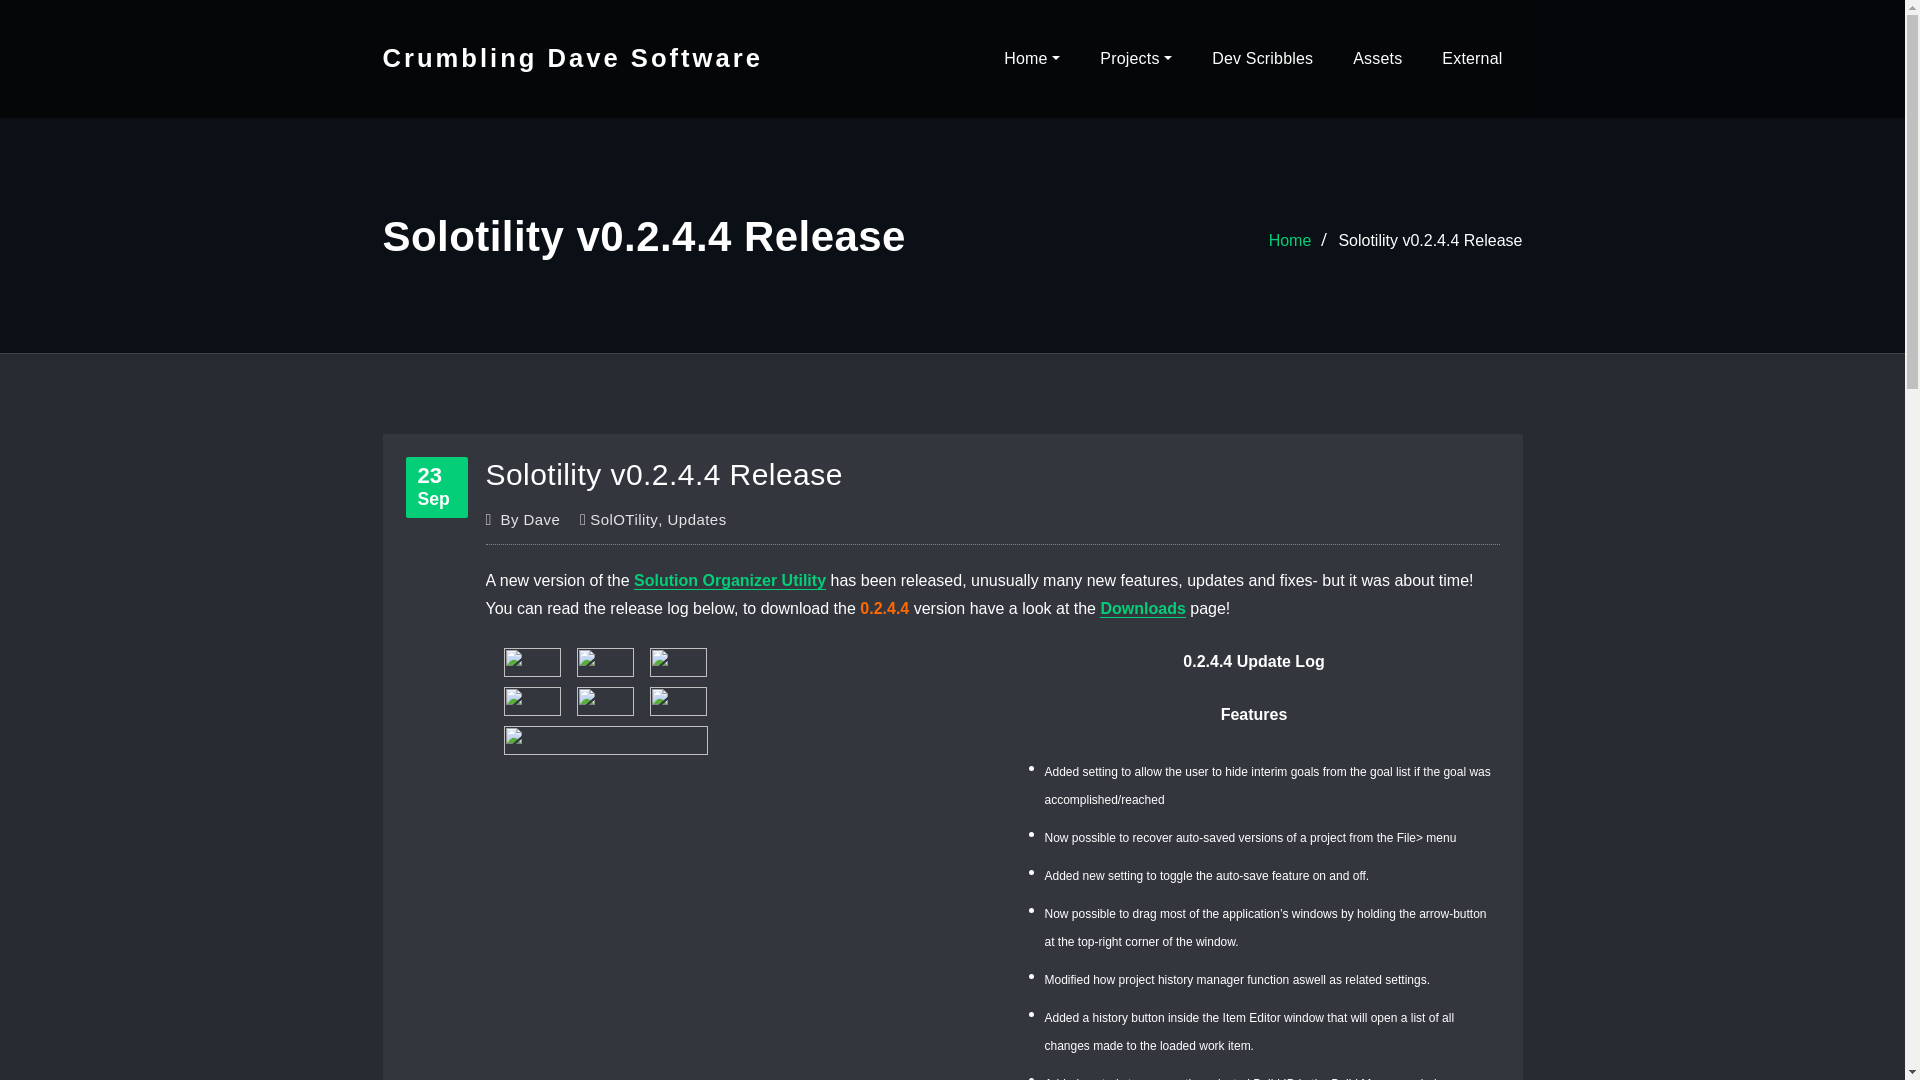 The width and height of the screenshot is (1920, 1080). I want to click on Projects, so click(1136, 58).